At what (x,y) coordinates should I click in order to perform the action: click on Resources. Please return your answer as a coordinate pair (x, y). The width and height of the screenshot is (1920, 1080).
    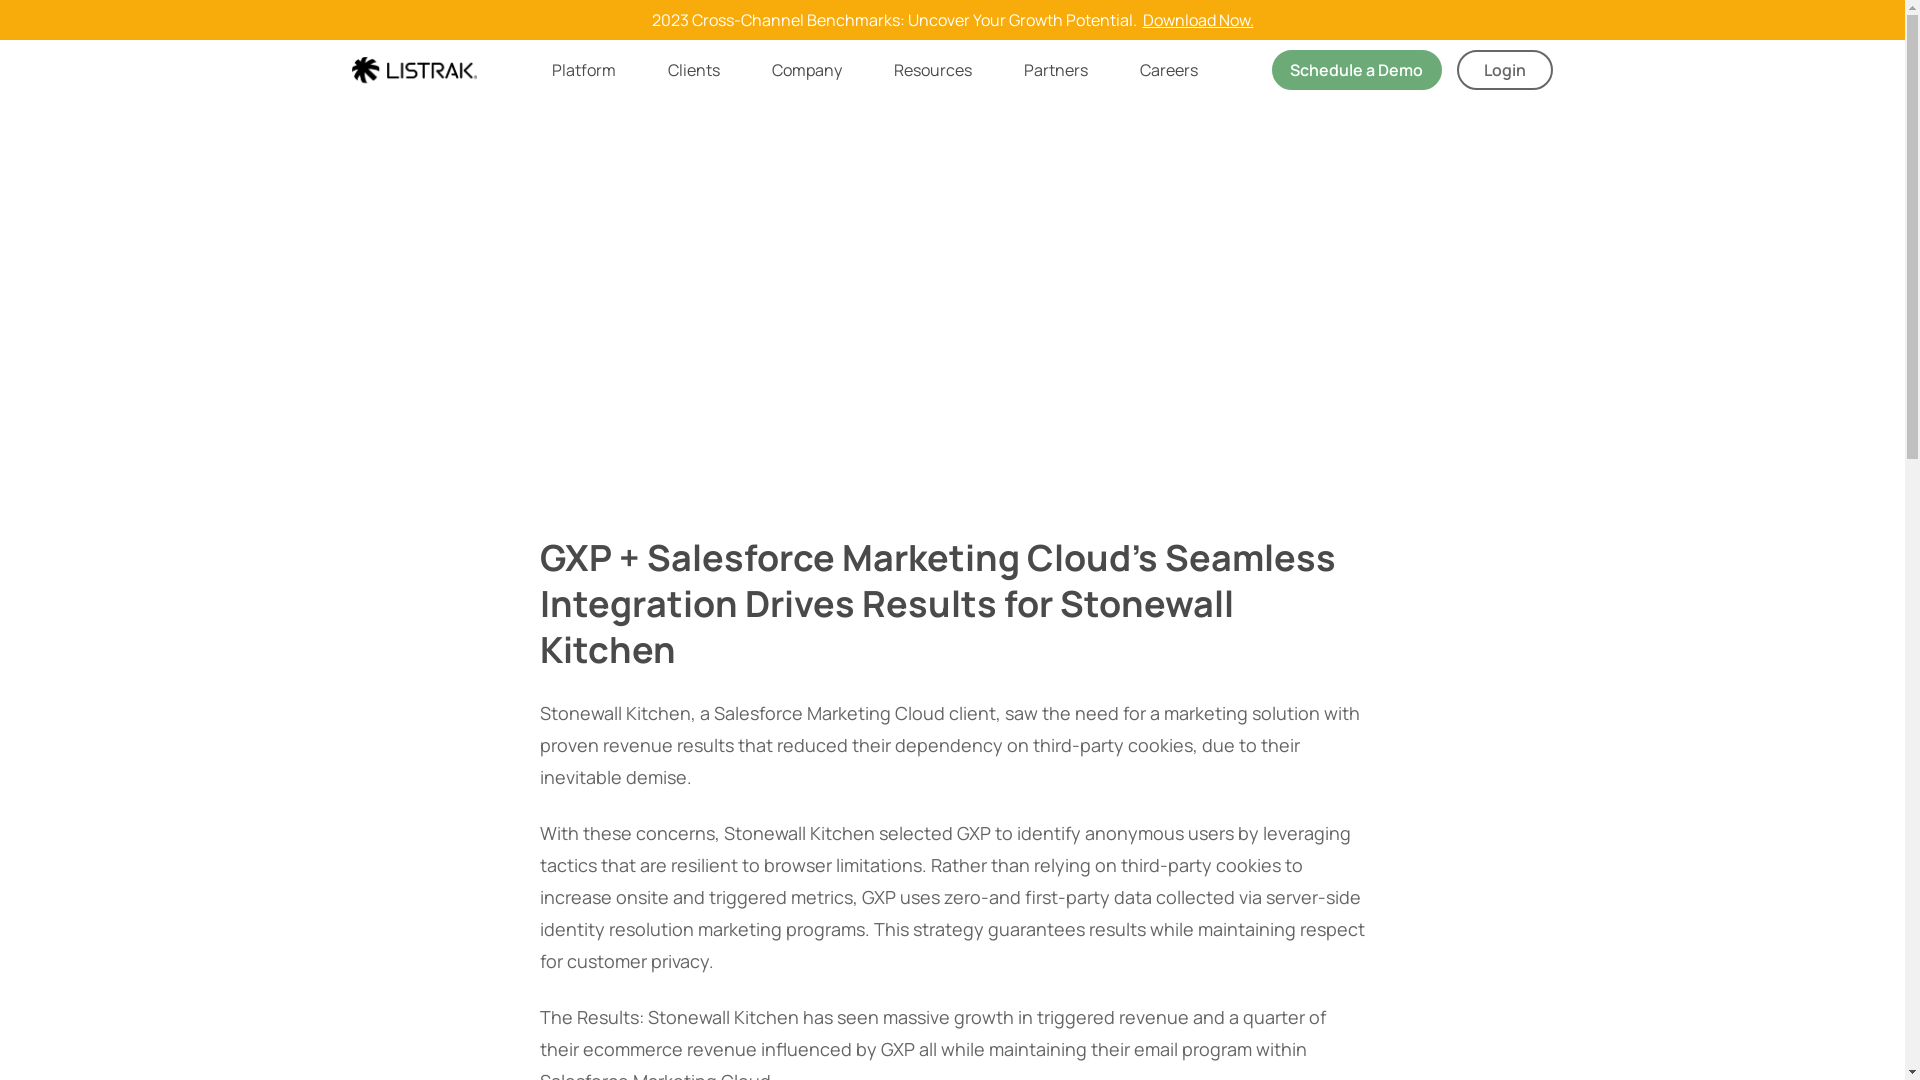
    Looking at the image, I should click on (933, 70).